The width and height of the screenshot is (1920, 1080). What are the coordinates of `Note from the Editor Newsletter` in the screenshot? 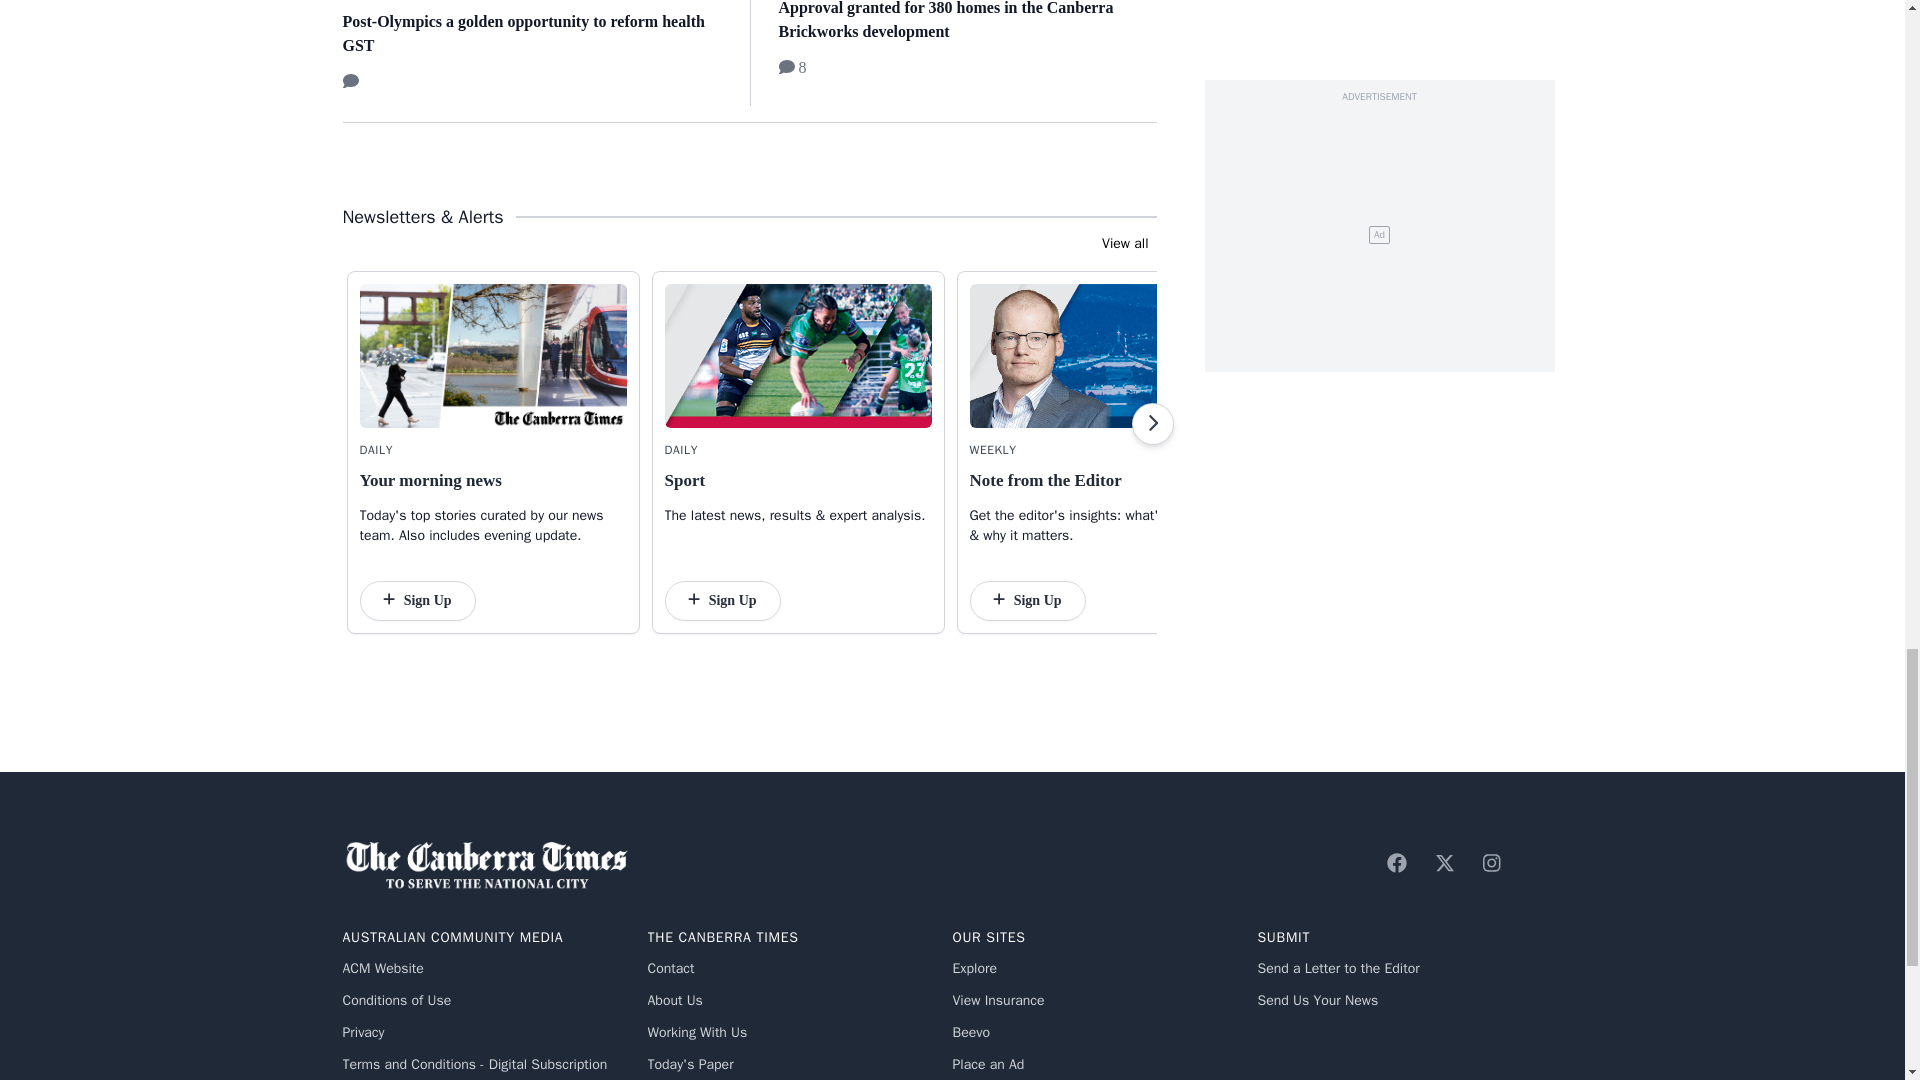 It's located at (1102, 356).